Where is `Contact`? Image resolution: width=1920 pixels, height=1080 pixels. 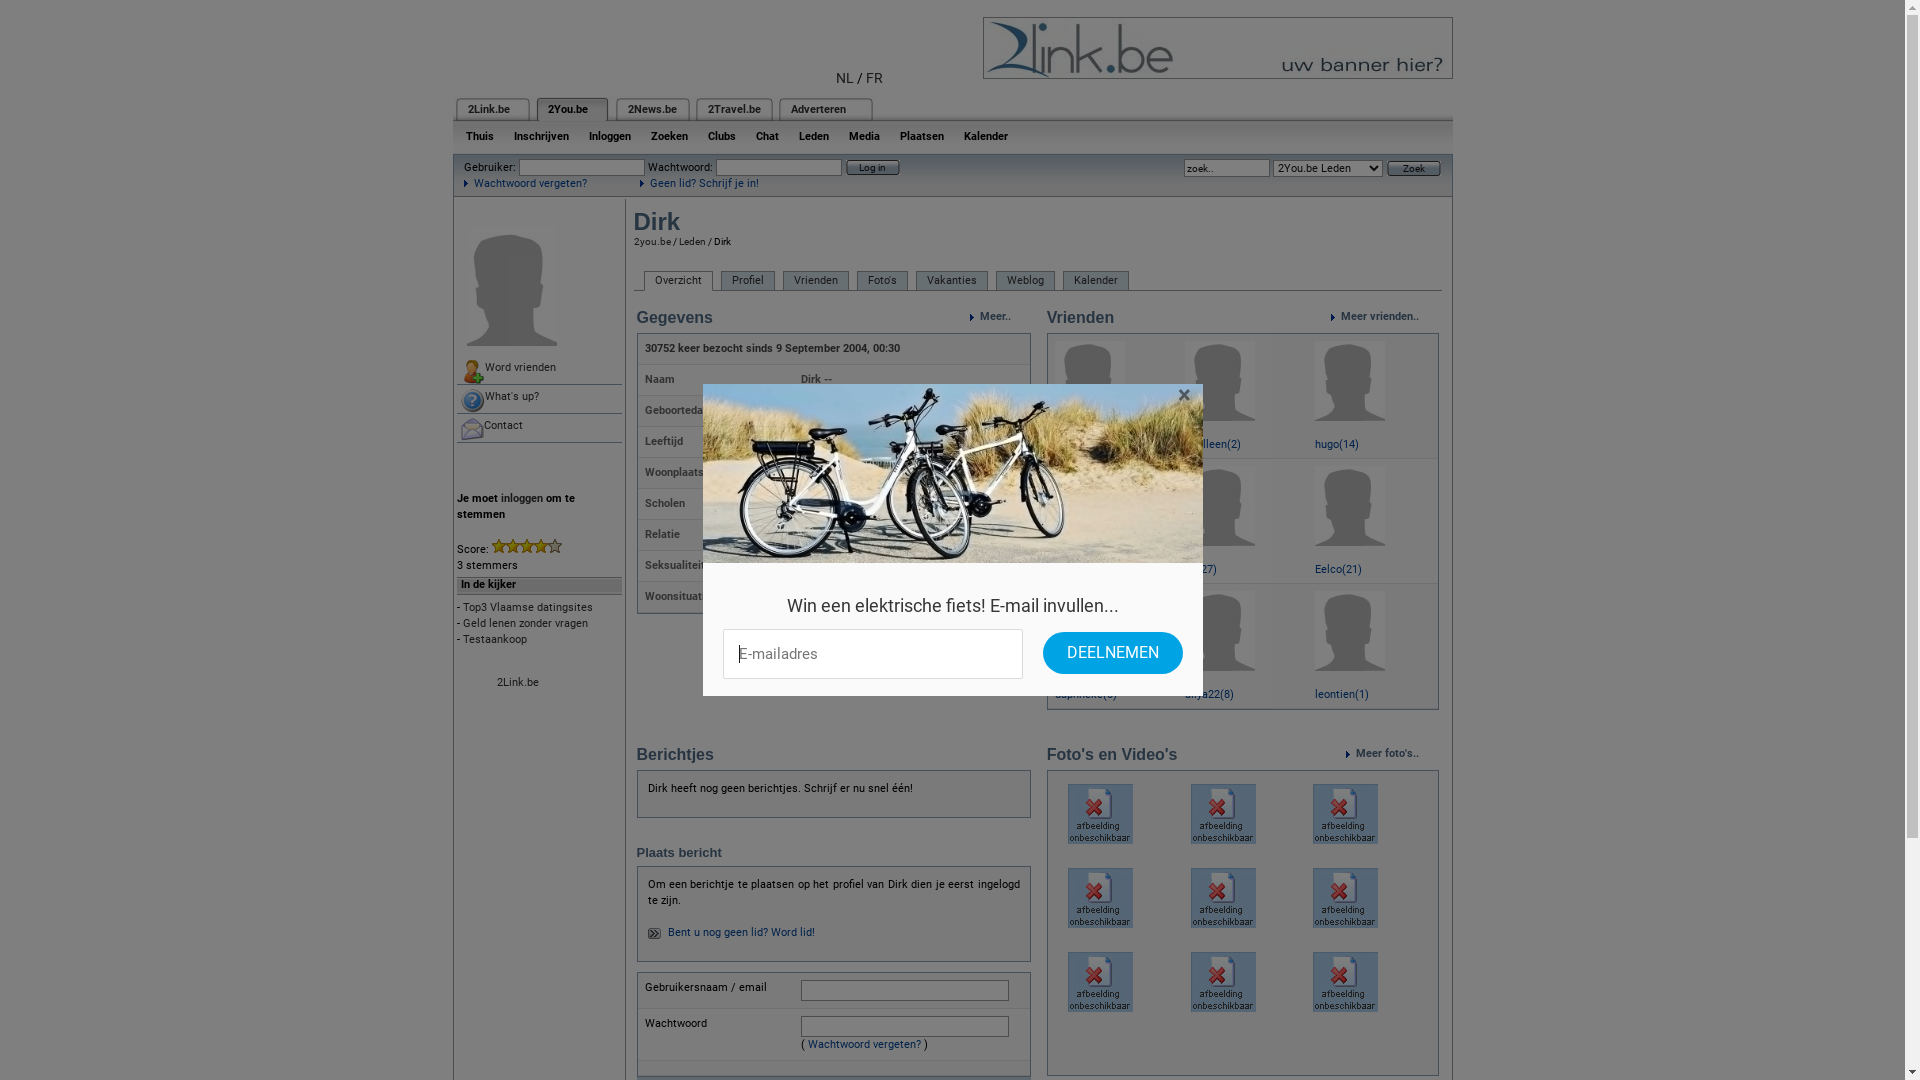 Contact is located at coordinates (538, 428).